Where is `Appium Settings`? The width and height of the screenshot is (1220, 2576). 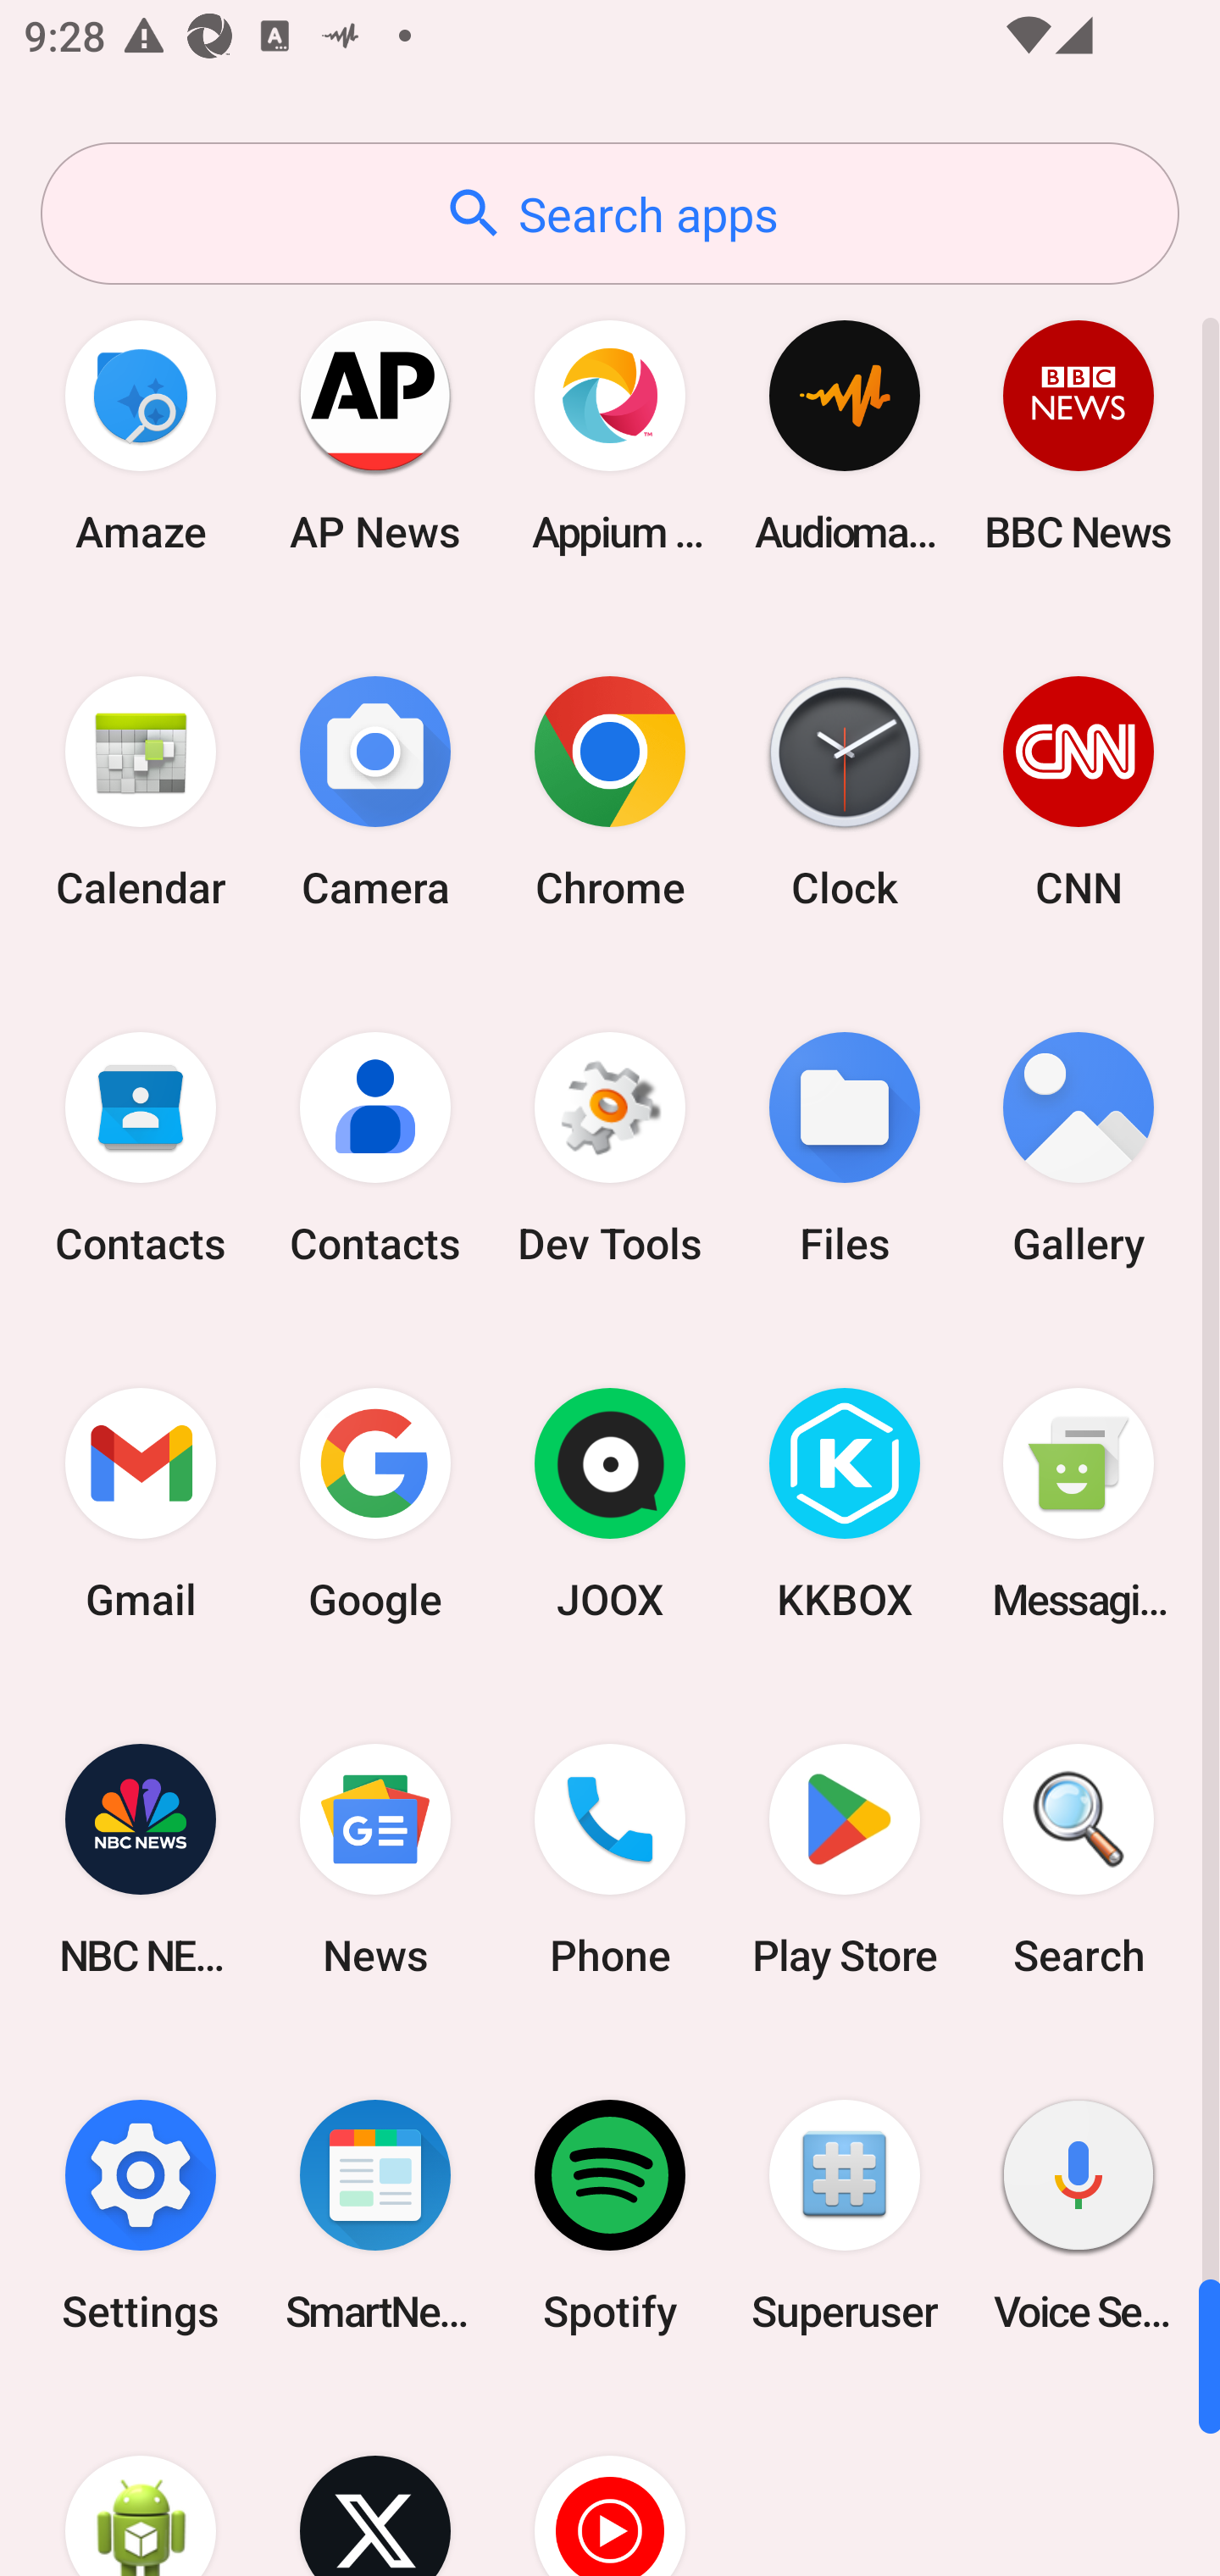
Appium Settings is located at coordinates (610, 436).